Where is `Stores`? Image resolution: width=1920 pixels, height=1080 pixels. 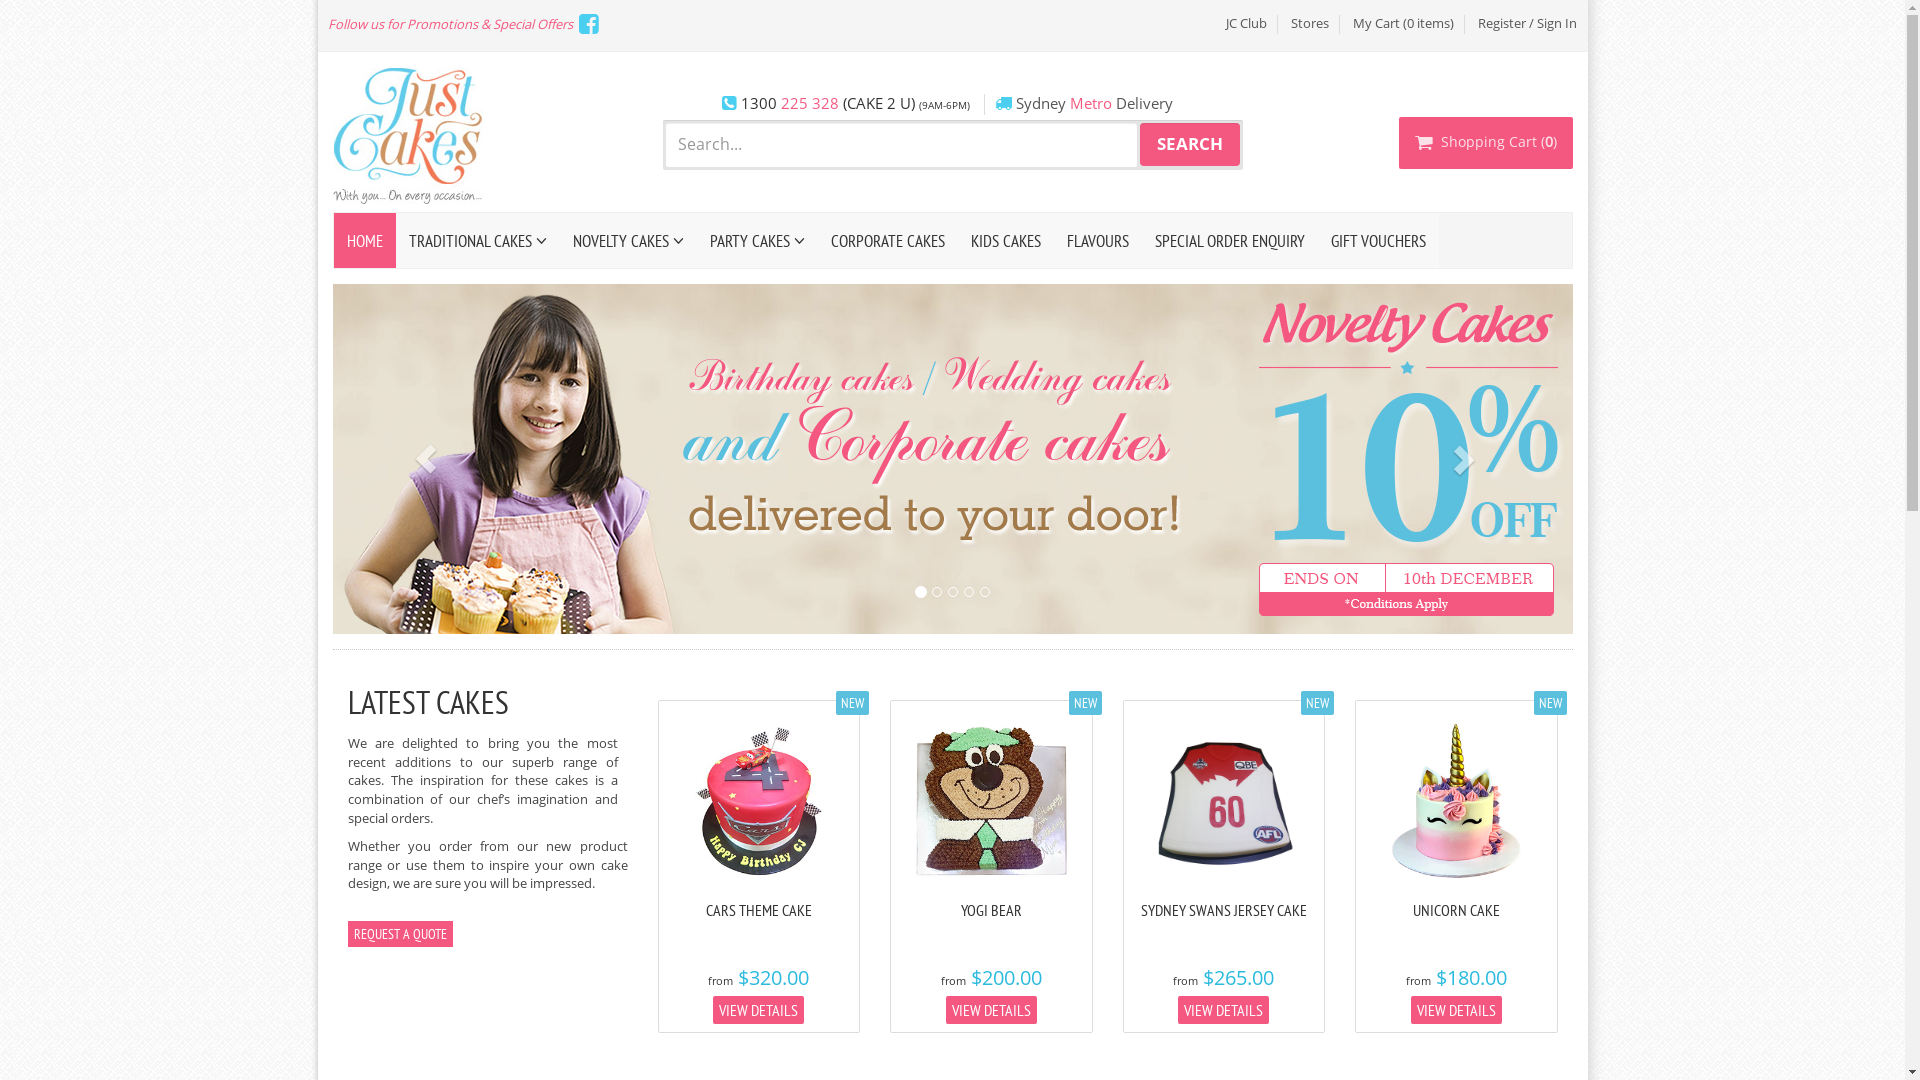
Stores is located at coordinates (1310, 24).